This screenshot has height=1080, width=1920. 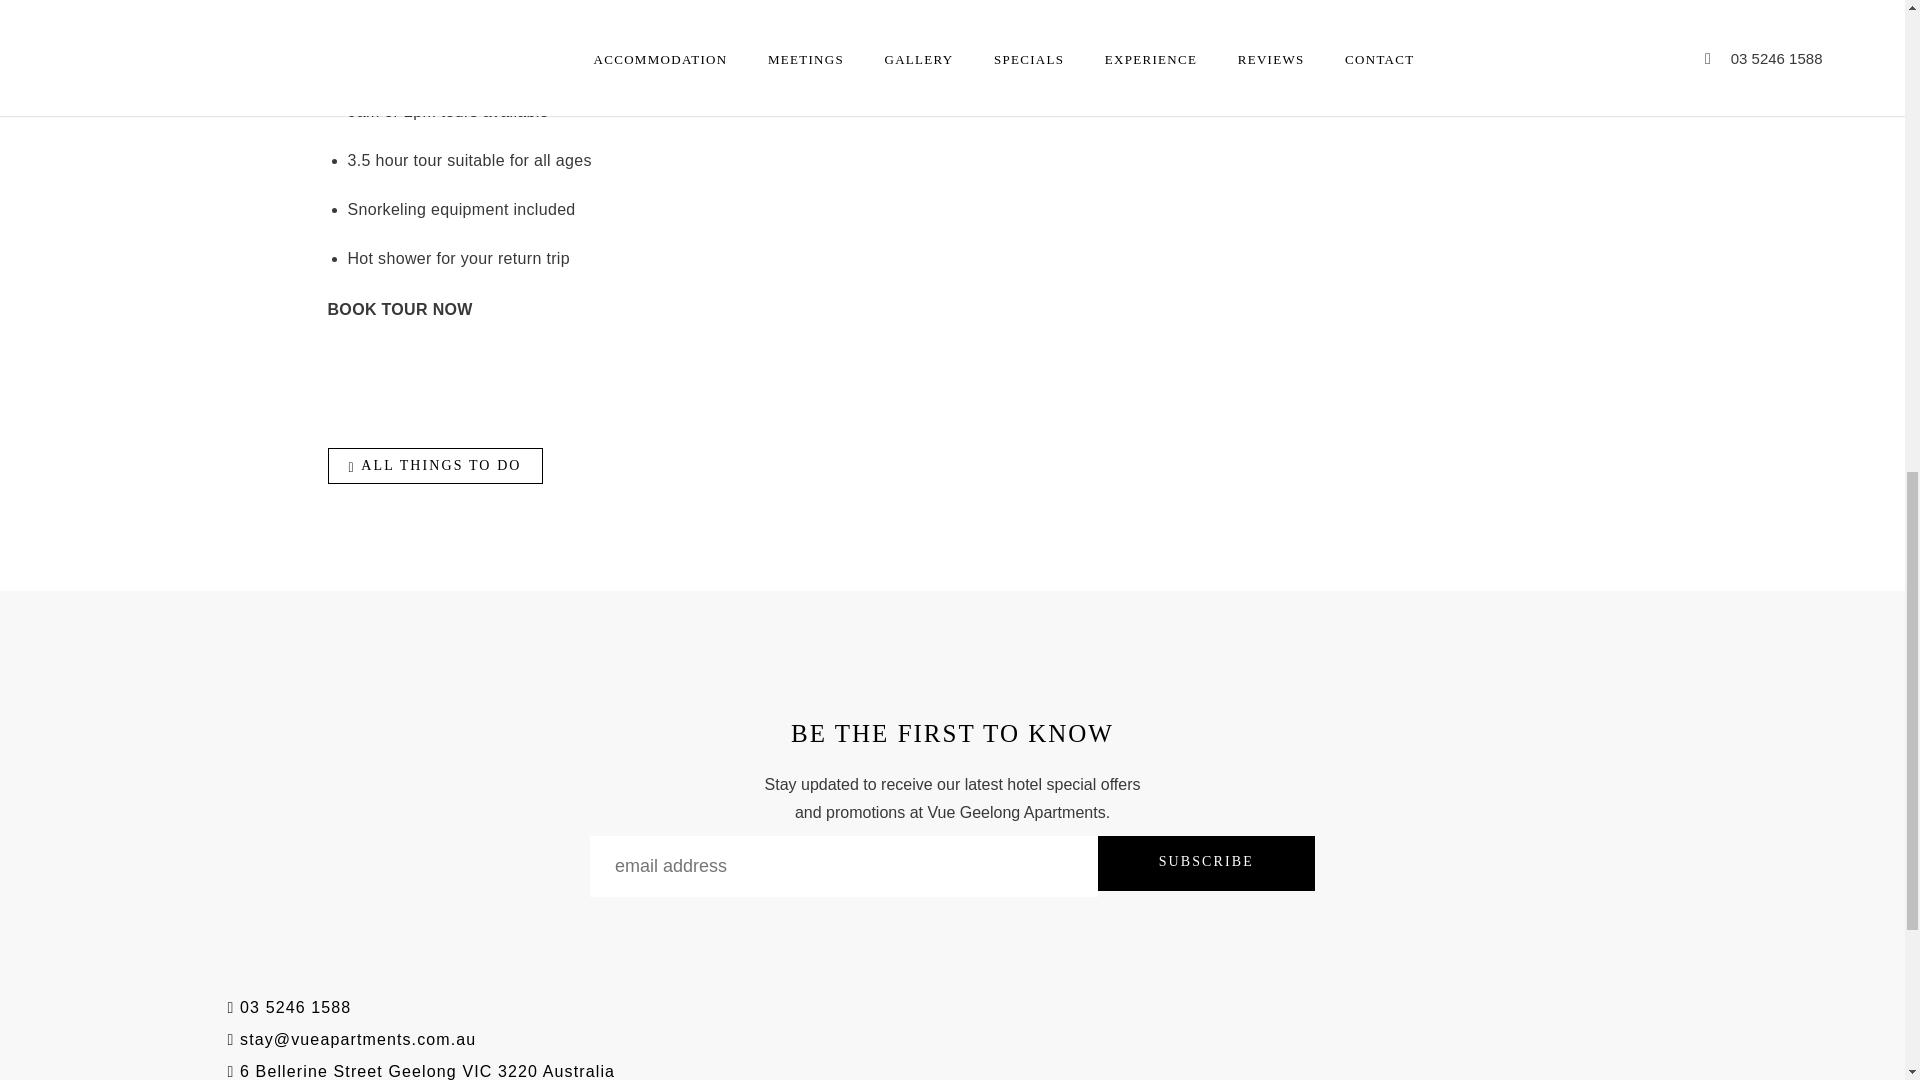 What do you see at coordinates (1206, 863) in the screenshot?
I see `Subscribe` at bounding box center [1206, 863].